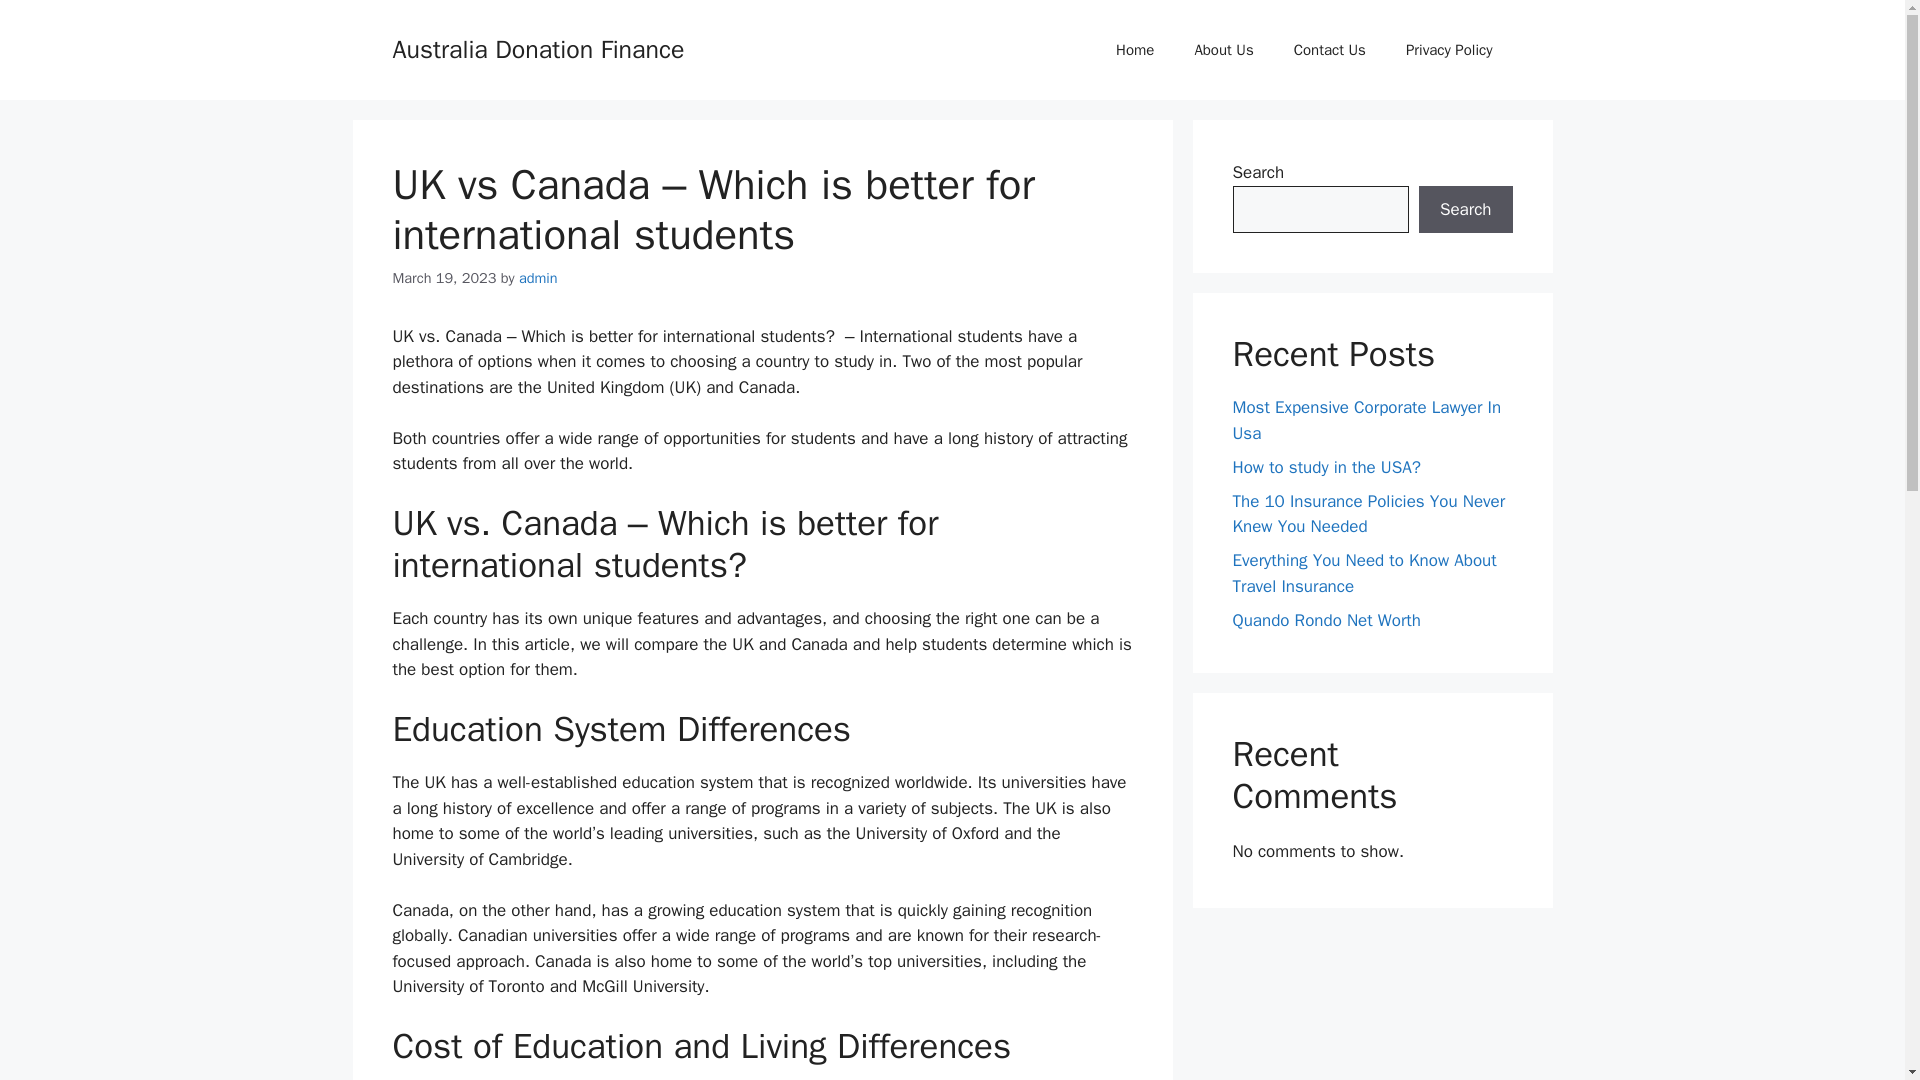  Describe the element at coordinates (1366, 420) in the screenshot. I see `Most Expensive Corporate Lawyer In Usa` at that location.